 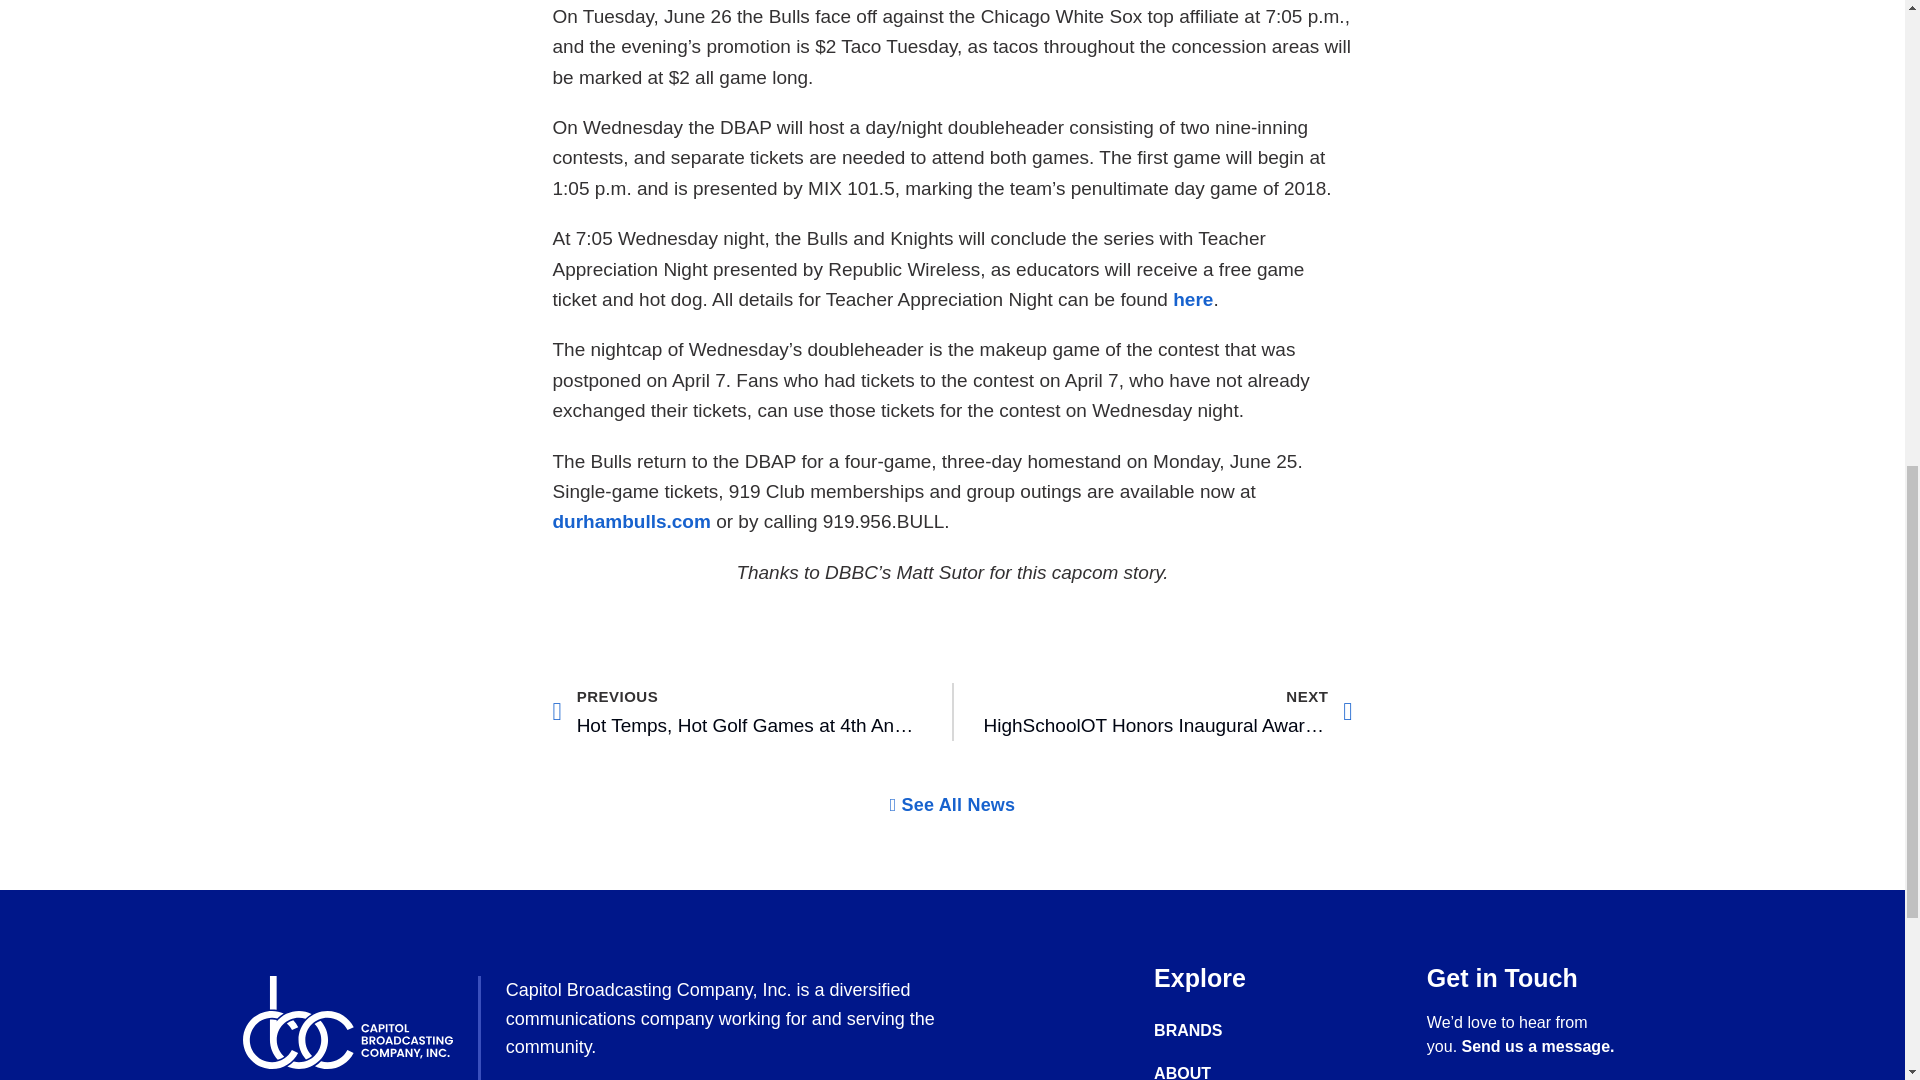 I want to click on durhambulls.com, so click(x=631, y=521).